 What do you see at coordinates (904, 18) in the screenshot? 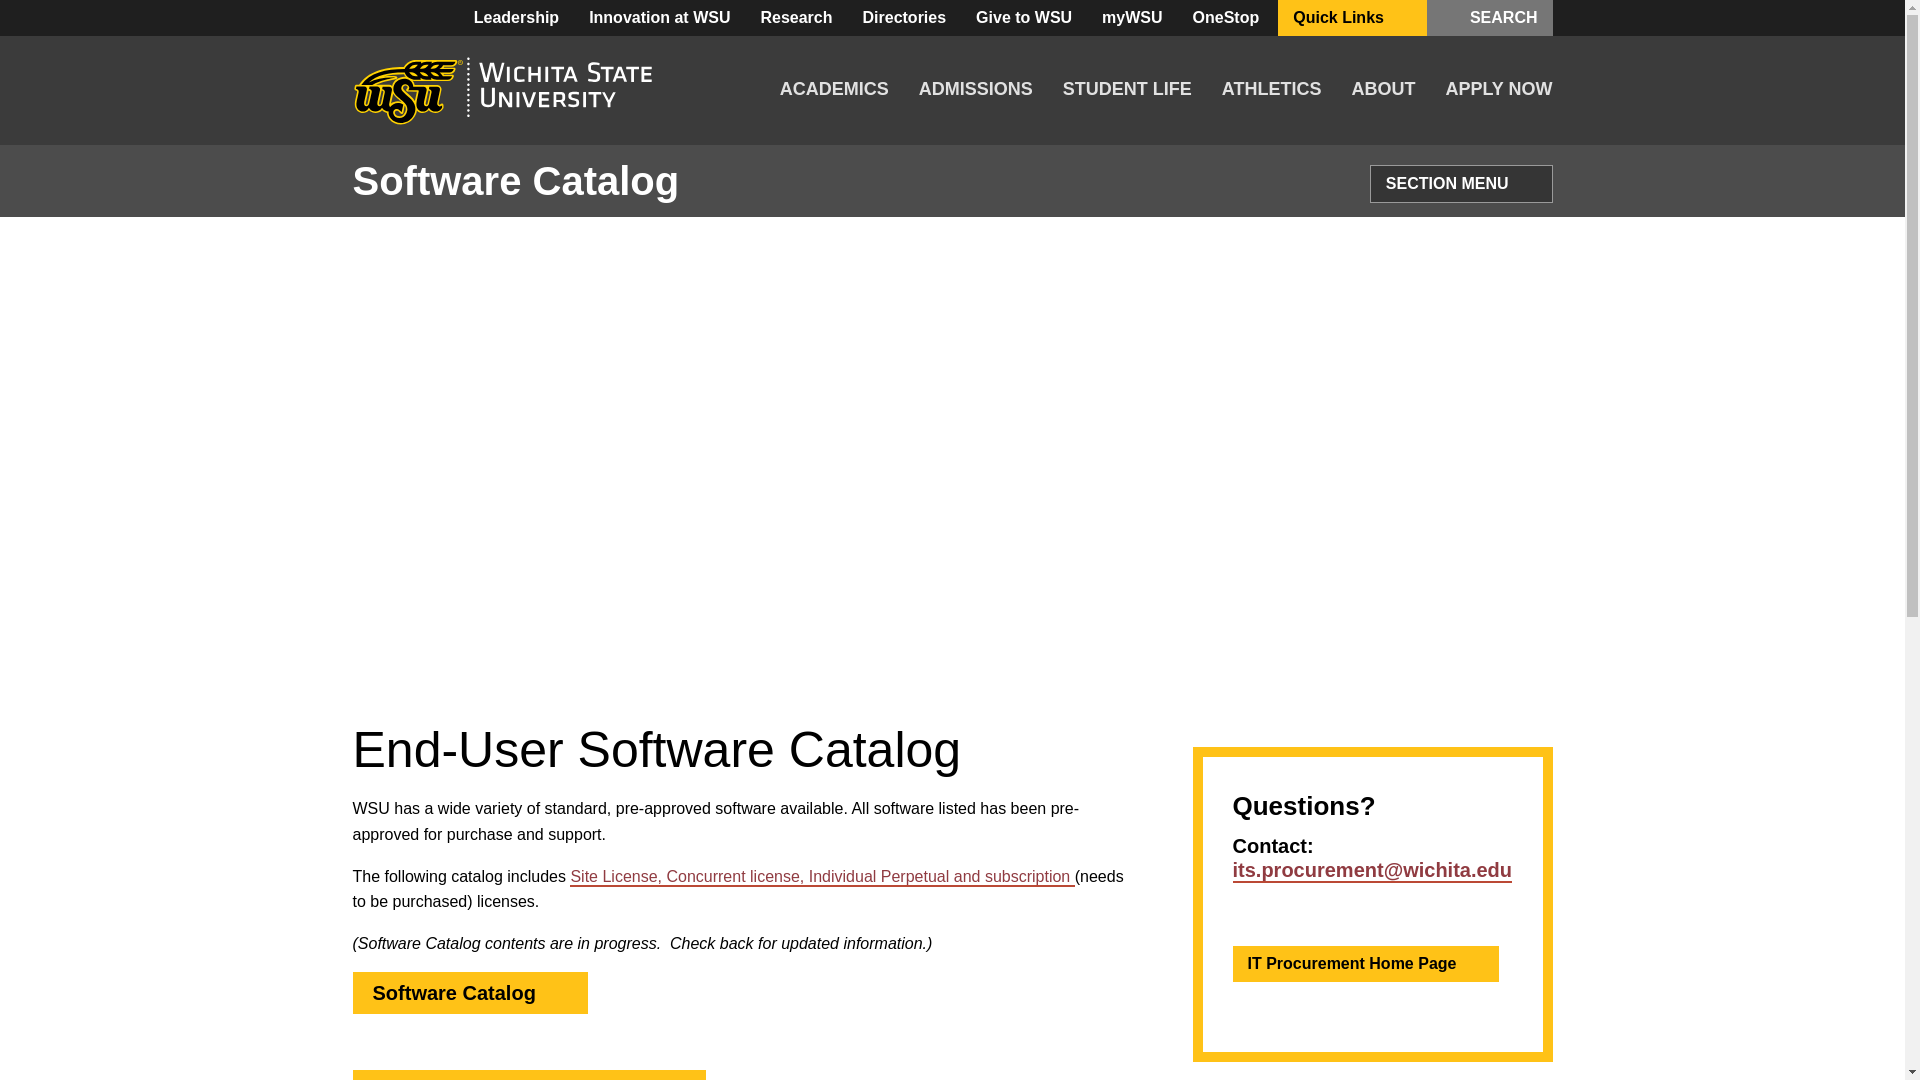
I see `Directories` at bounding box center [904, 18].